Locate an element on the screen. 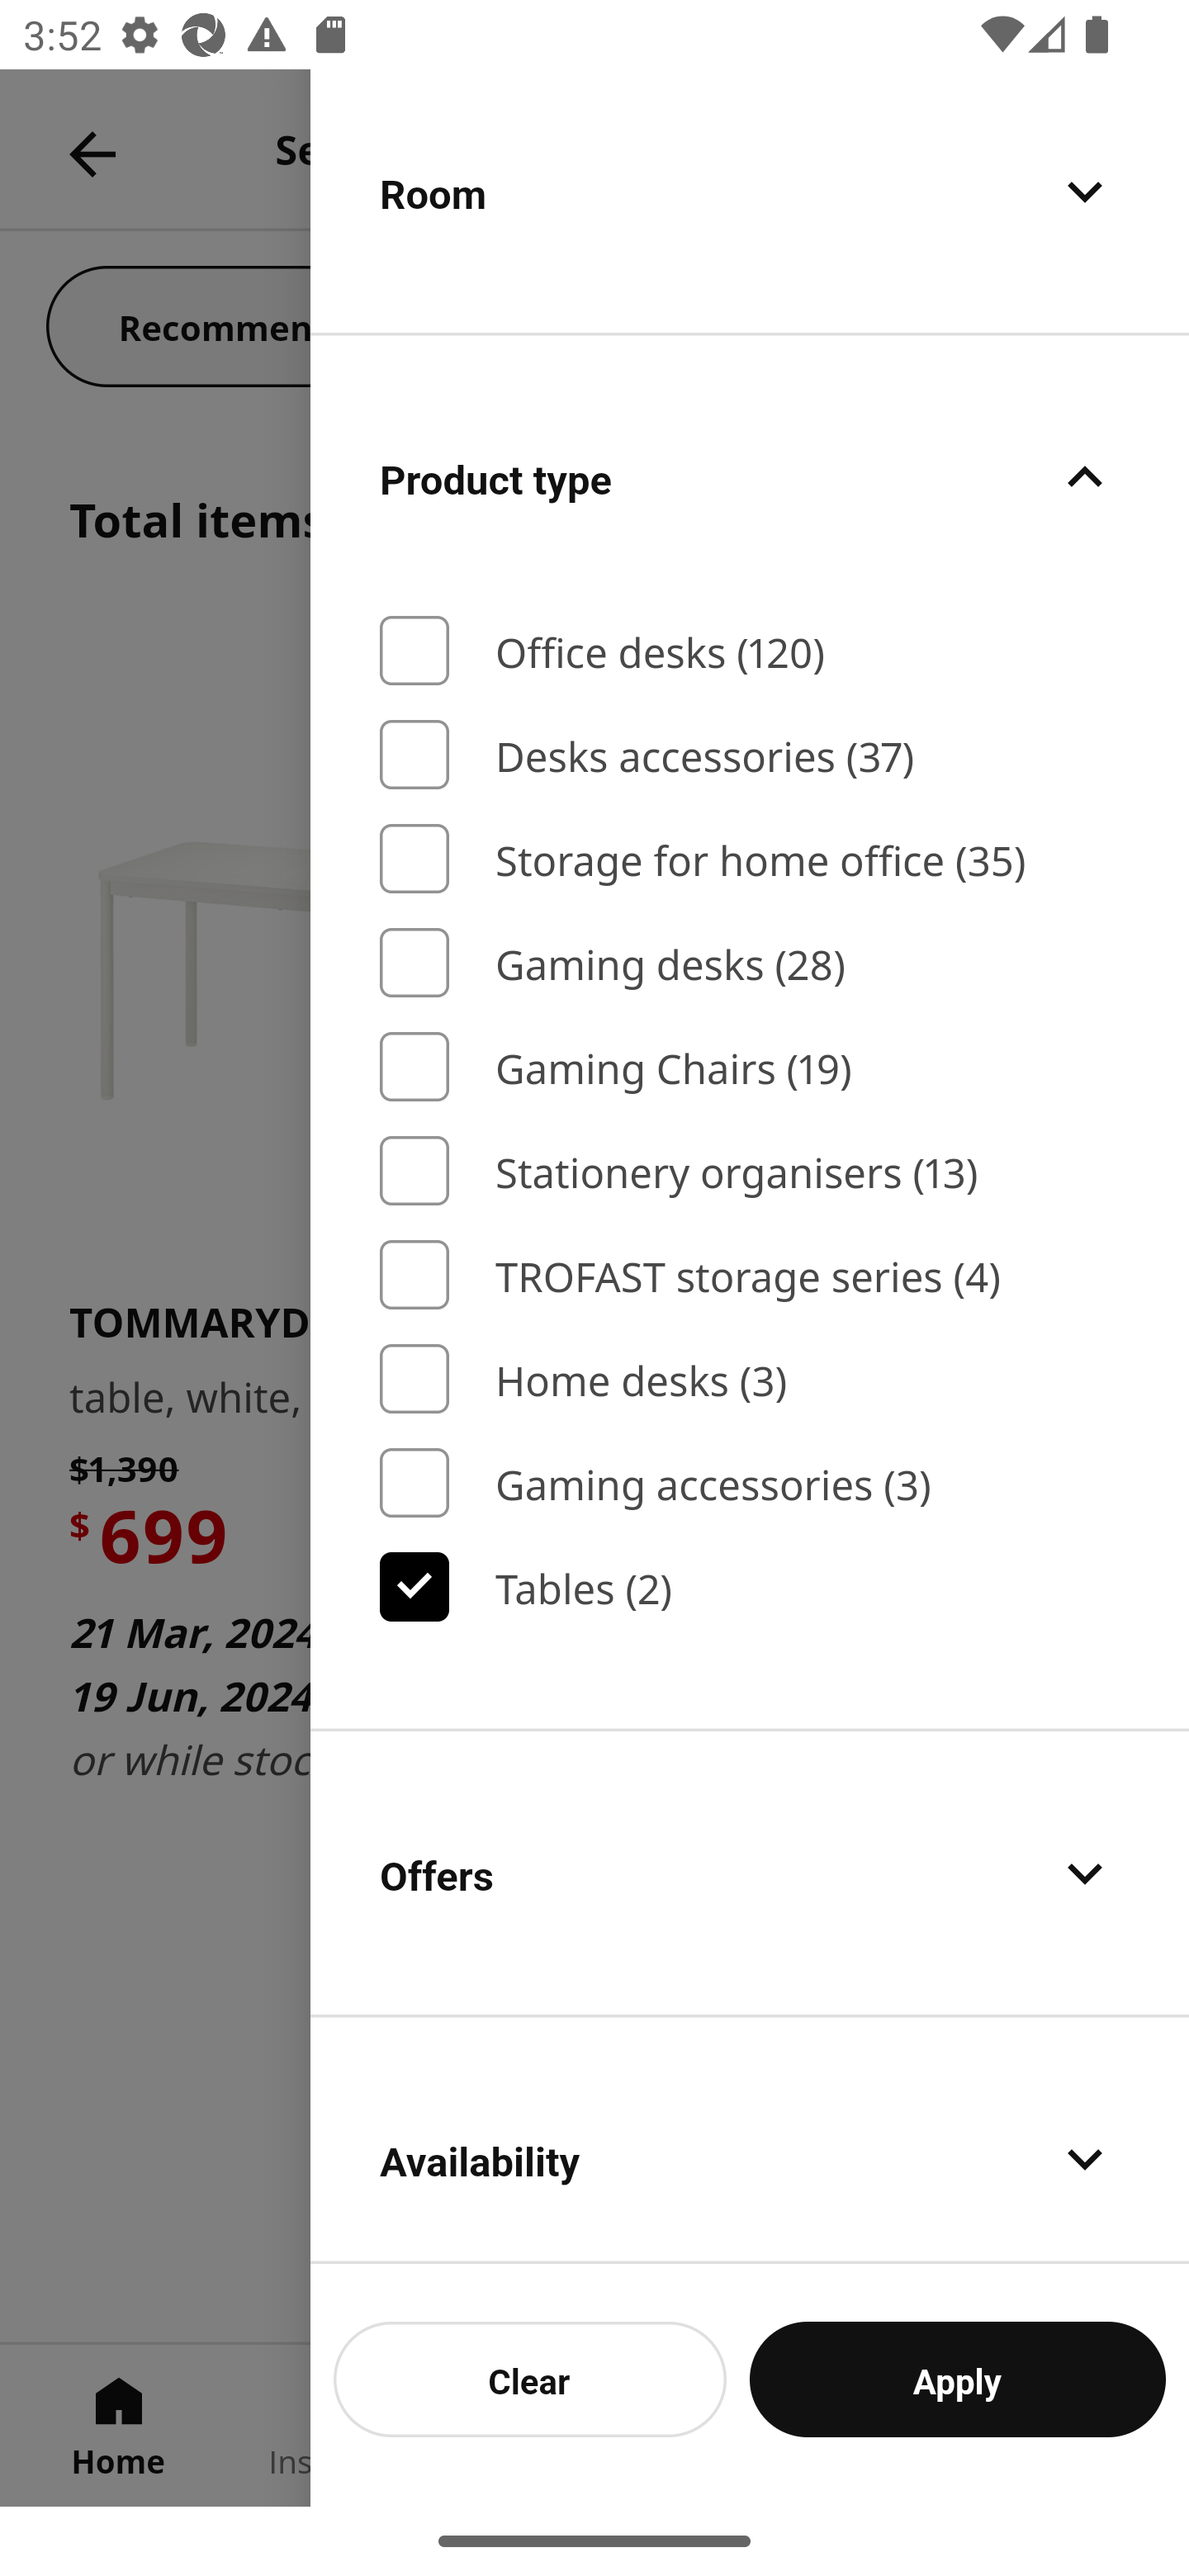 The width and height of the screenshot is (1189, 2576). TROFAST storage series (4) is located at coordinates (750, 1273).